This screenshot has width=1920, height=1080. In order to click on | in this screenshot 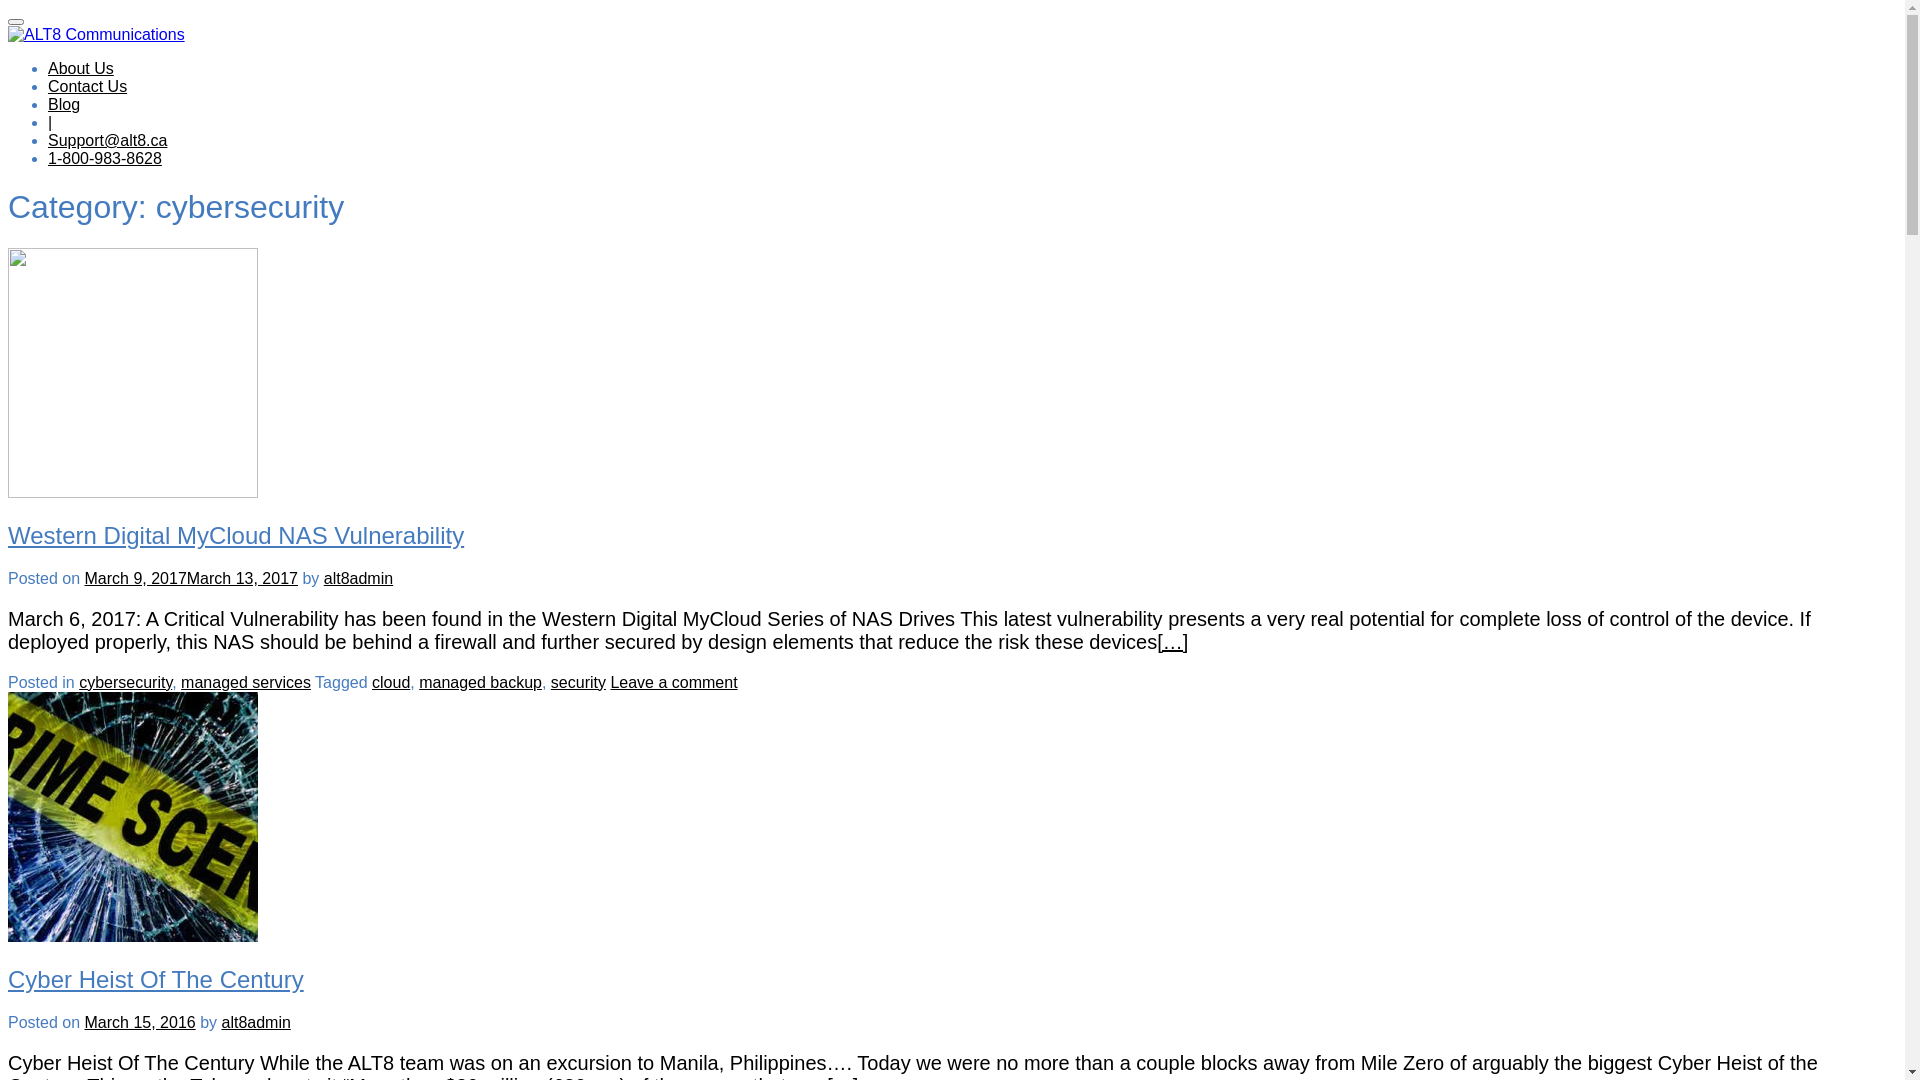, I will do `click(50, 122)`.